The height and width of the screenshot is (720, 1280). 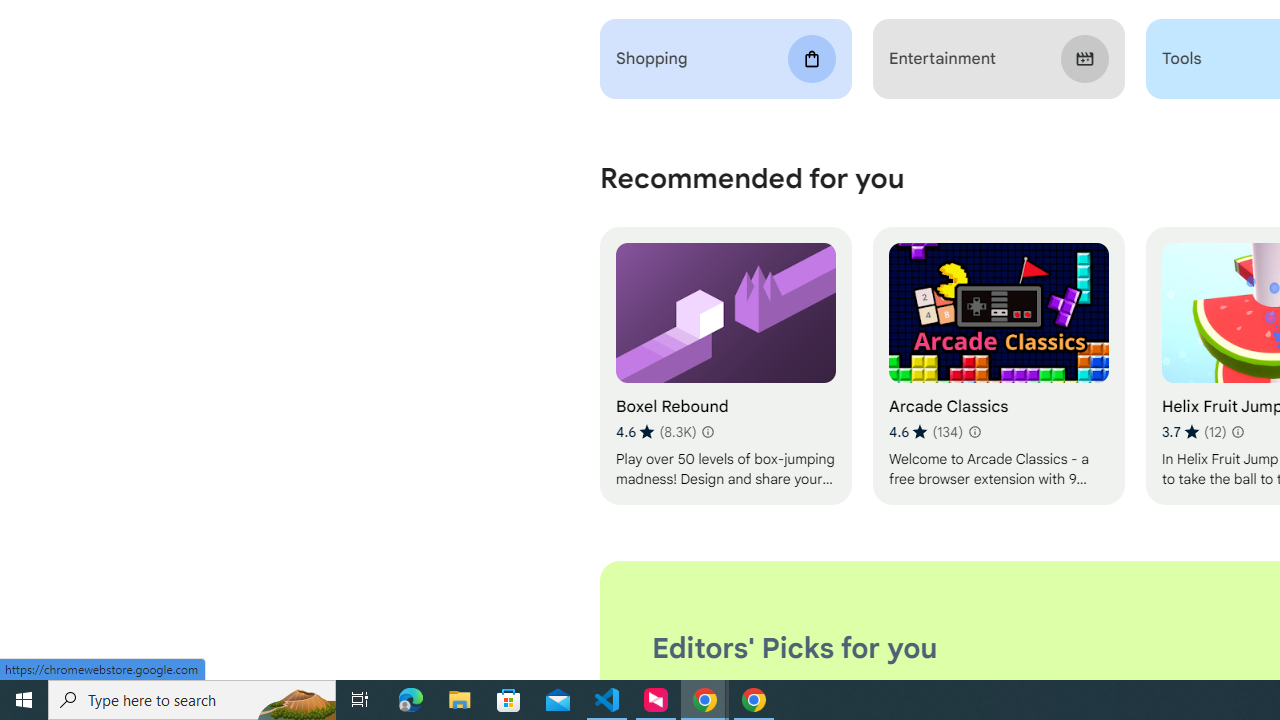 I want to click on Learn more about results and reviews "Arcade Classics", so click(x=974, y=432).